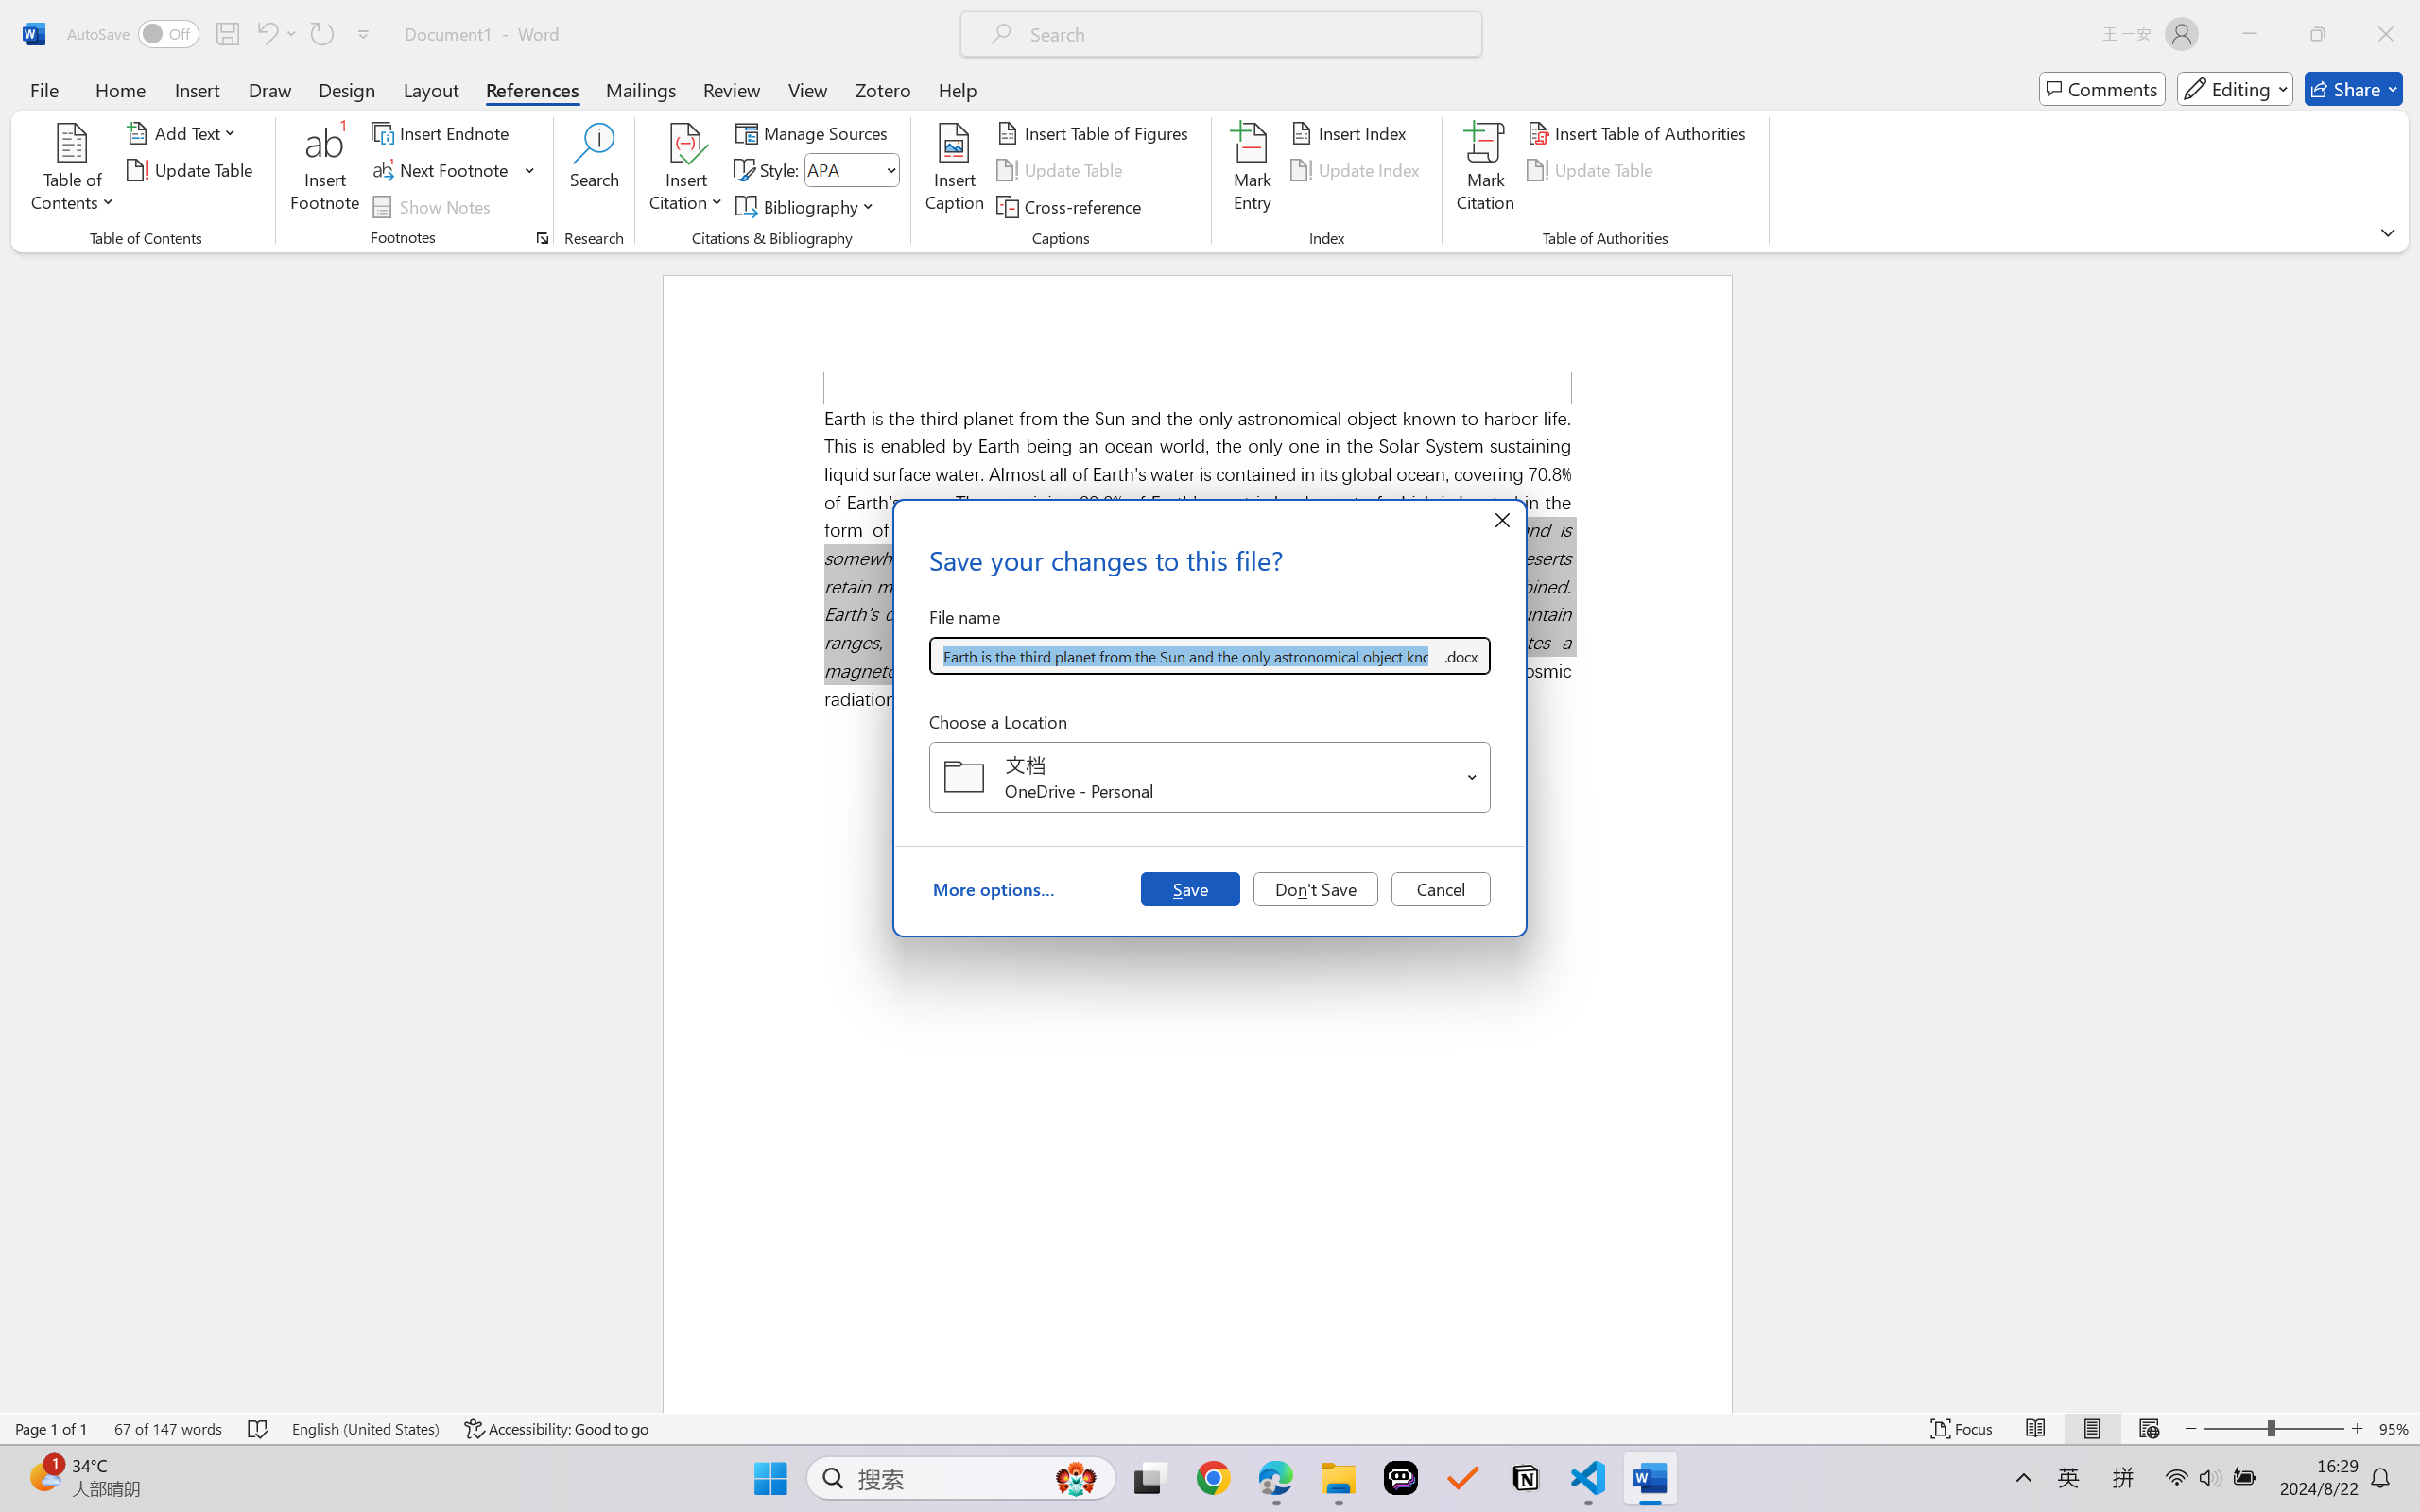 The width and height of the screenshot is (2420, 1512). I want to click on Table of Contents, so click(74, 170).